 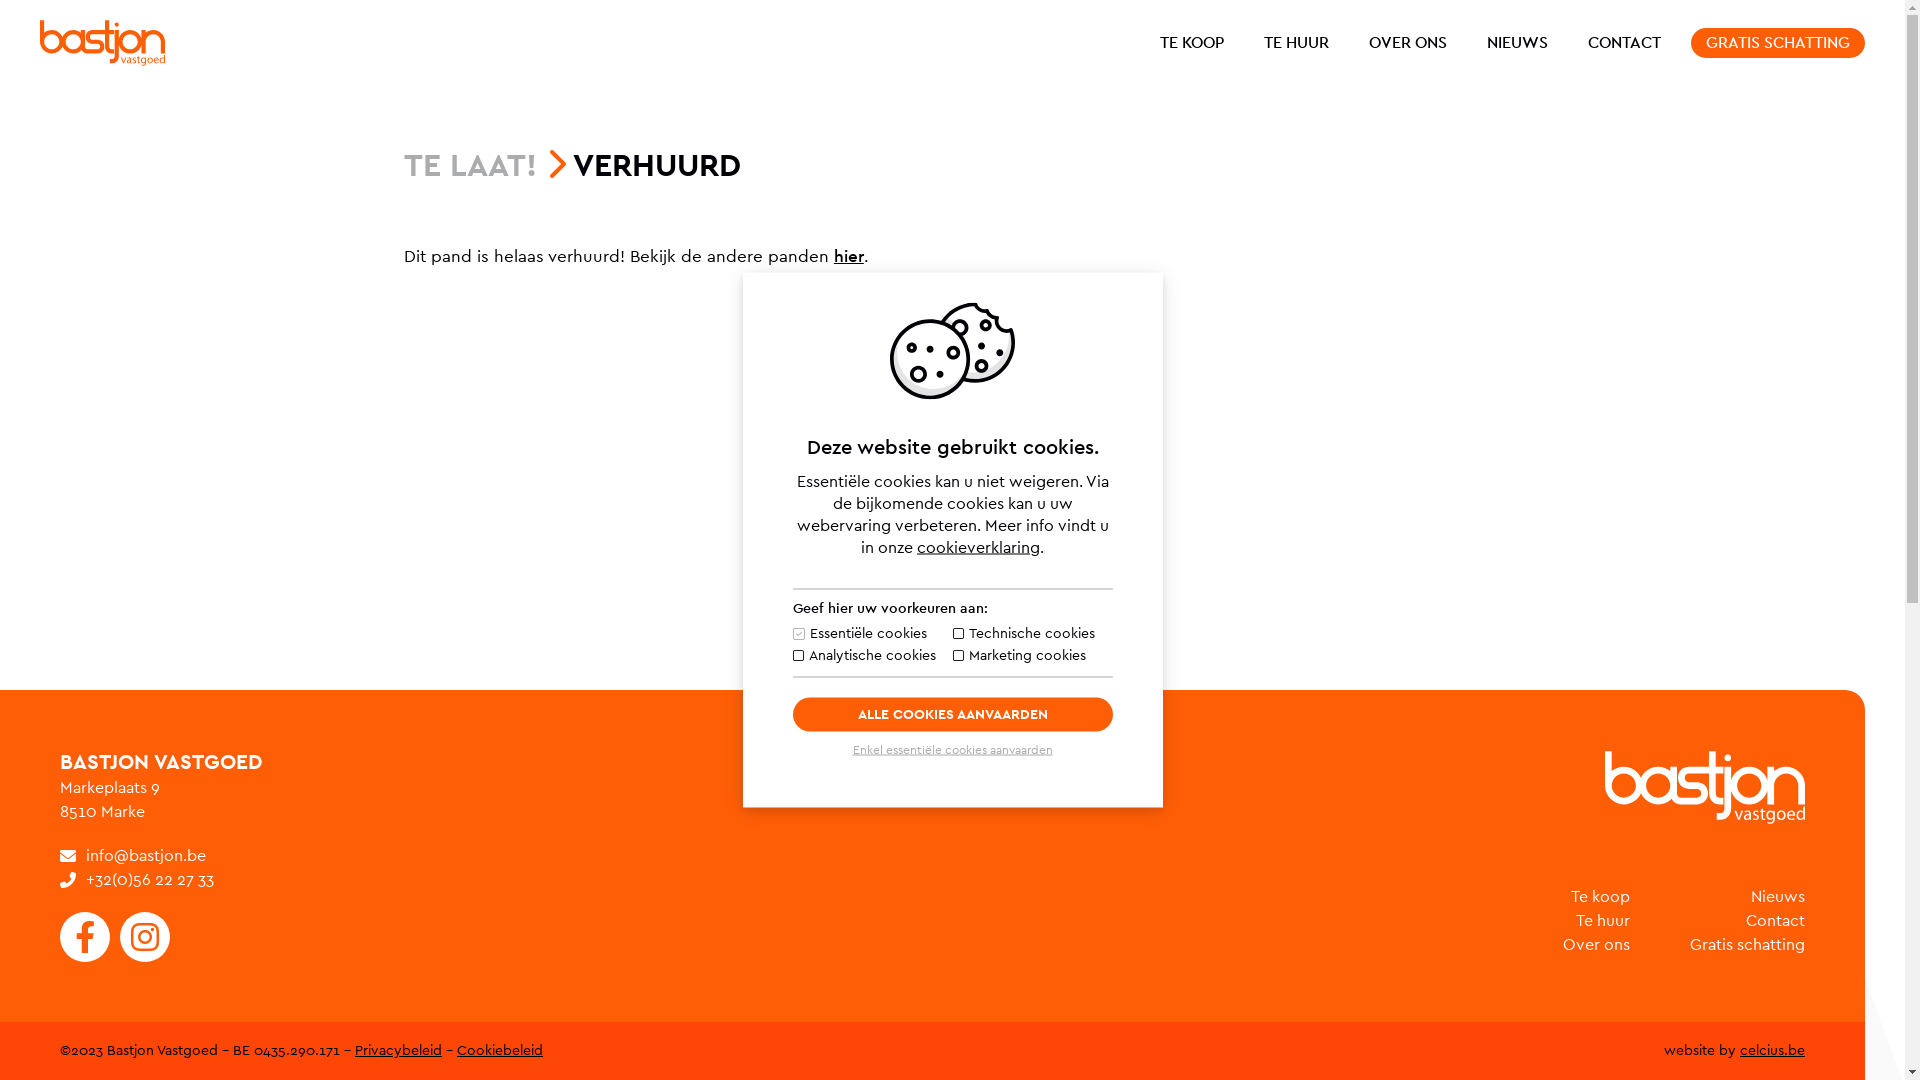 I want to click on ALLE COOKIES AANVAARDEN, so click(x=952, y=715).